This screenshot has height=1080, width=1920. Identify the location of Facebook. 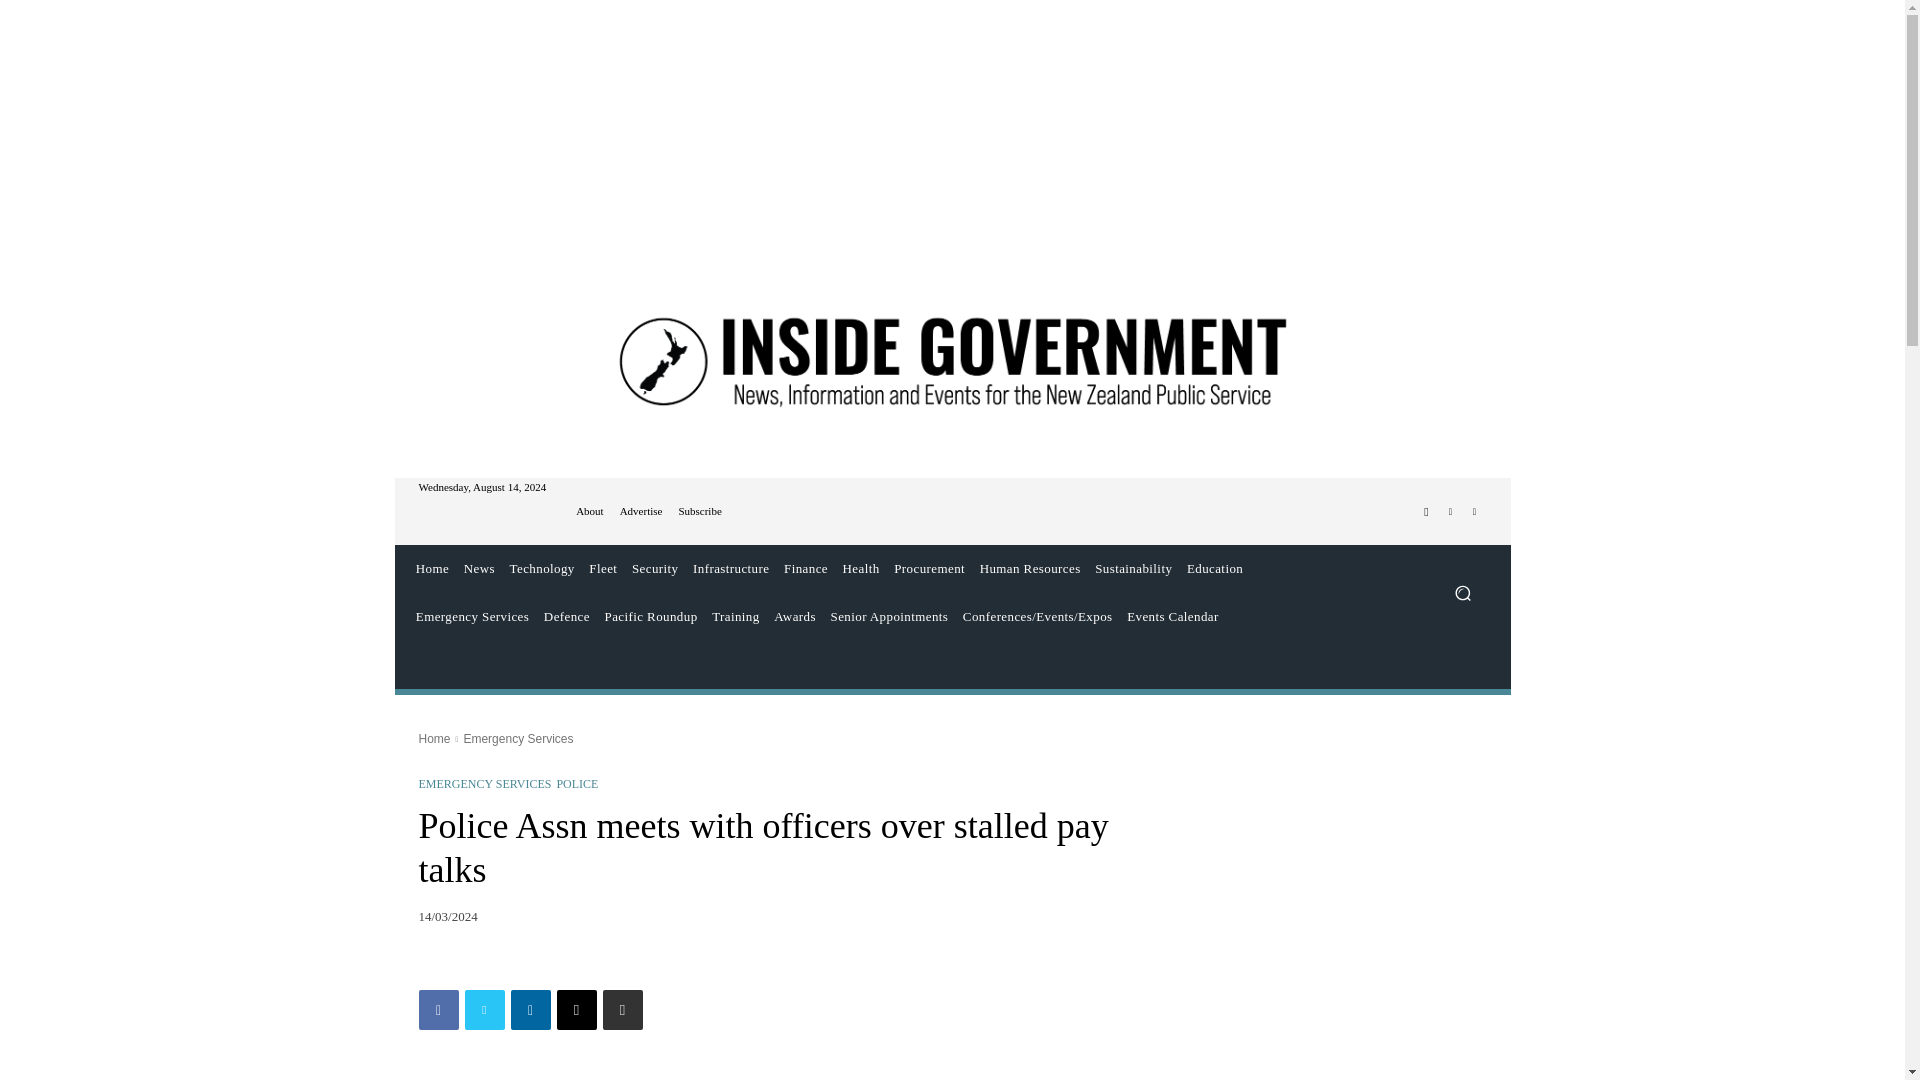
(1426, 512).